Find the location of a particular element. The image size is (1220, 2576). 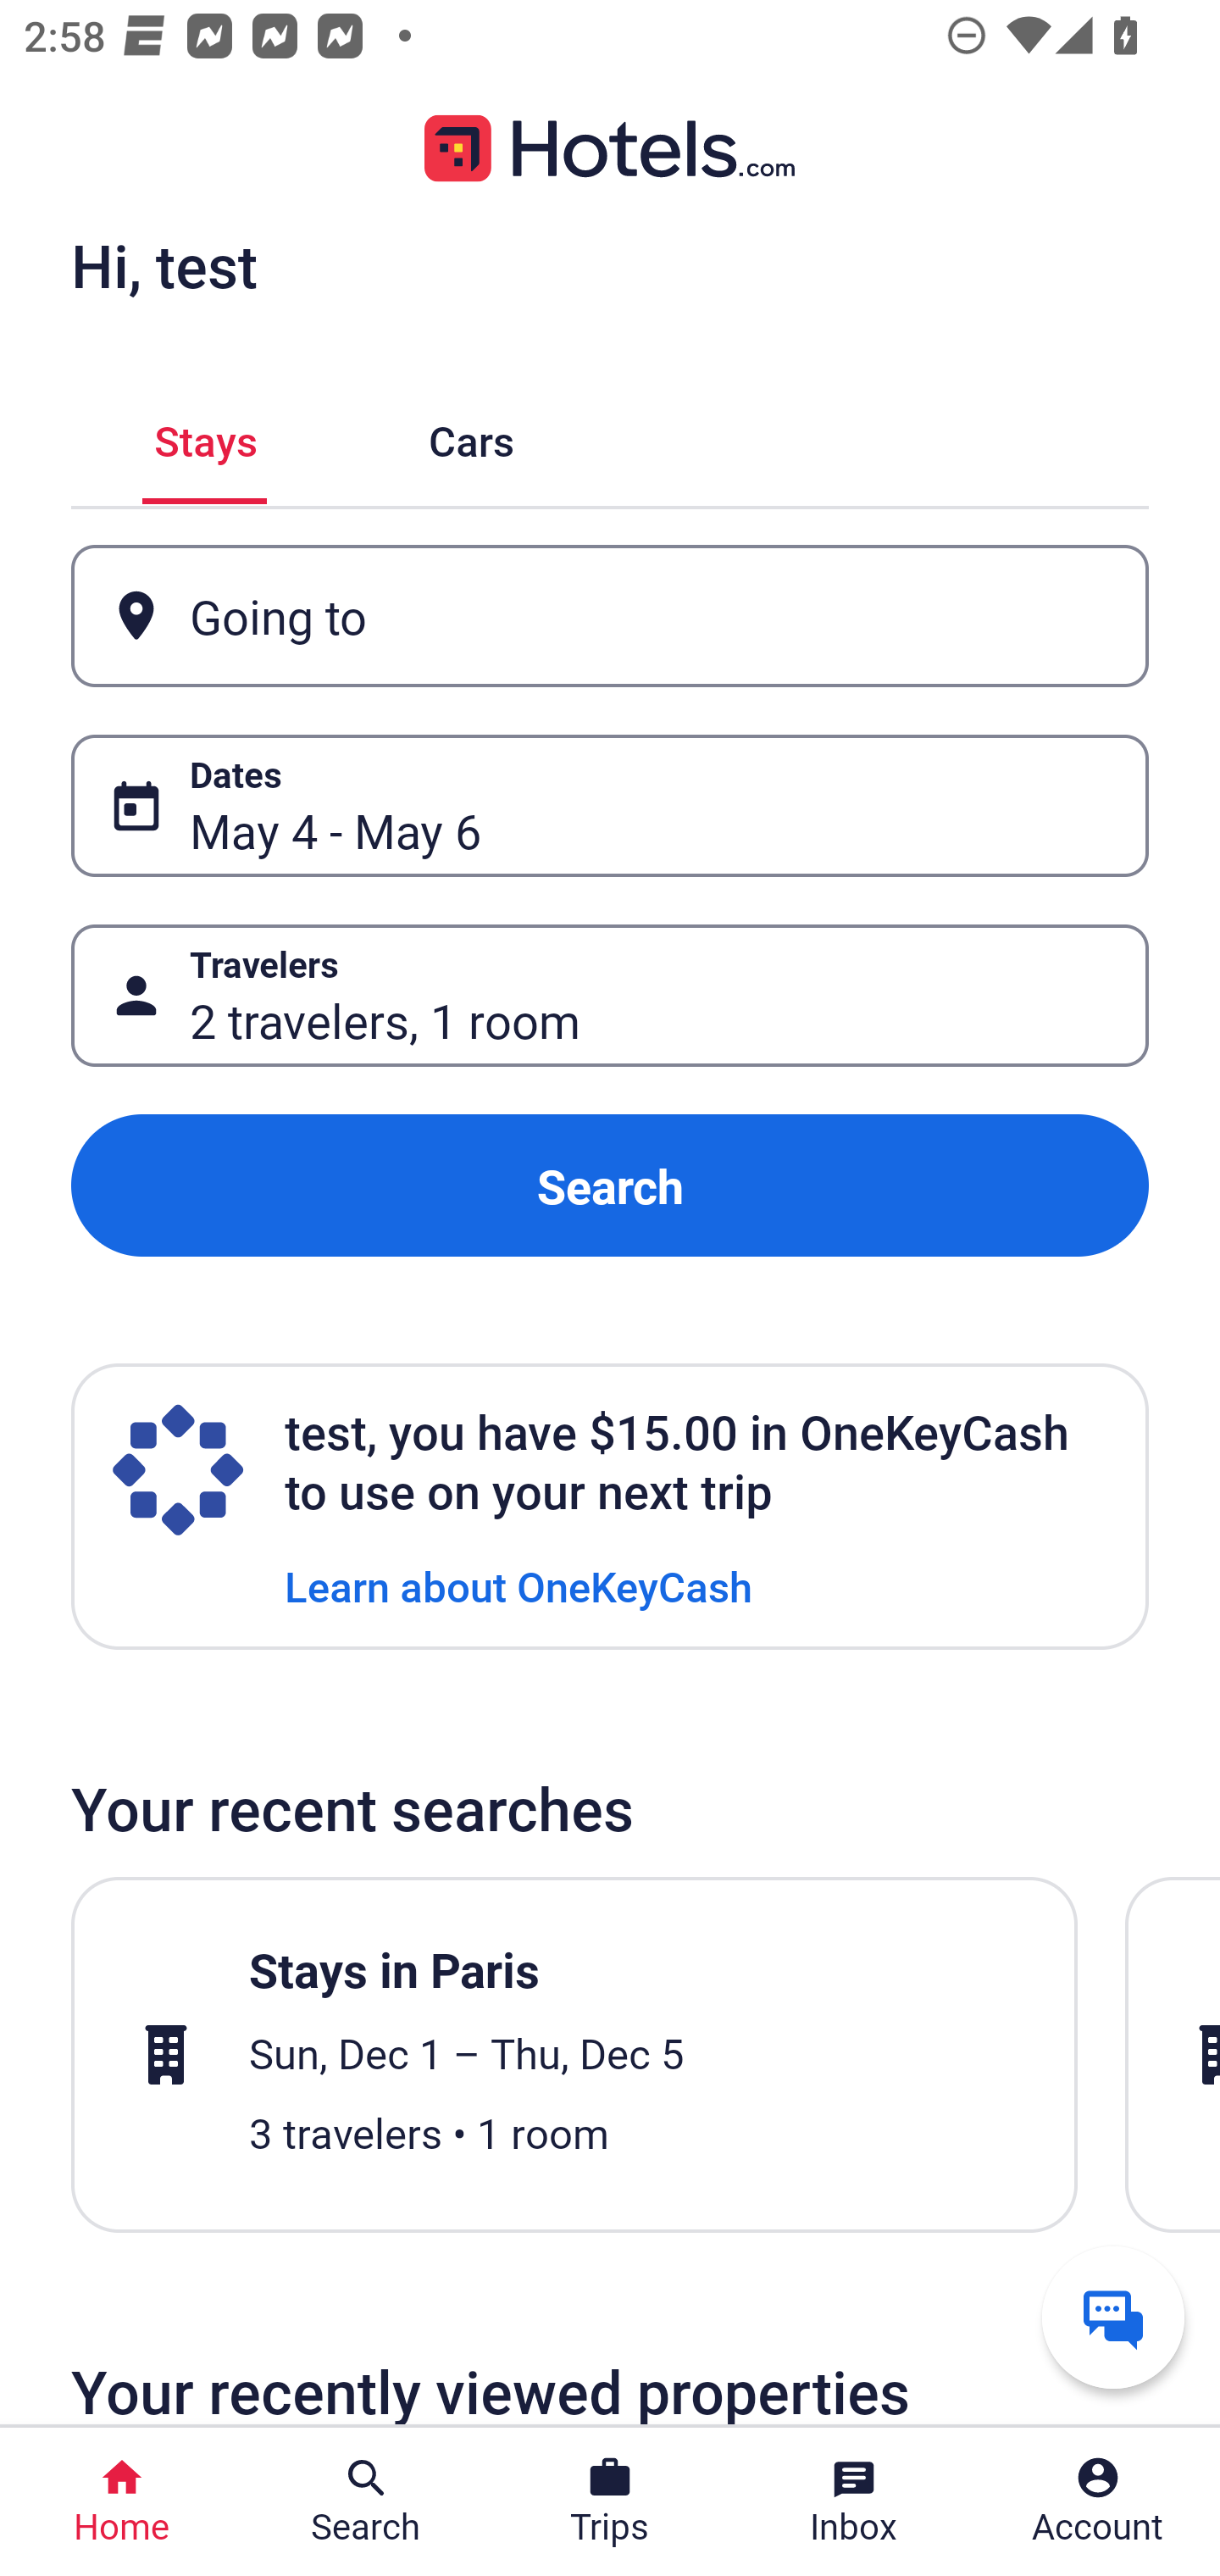

Account Profile. Button is located at coordinates (1098, 2501).